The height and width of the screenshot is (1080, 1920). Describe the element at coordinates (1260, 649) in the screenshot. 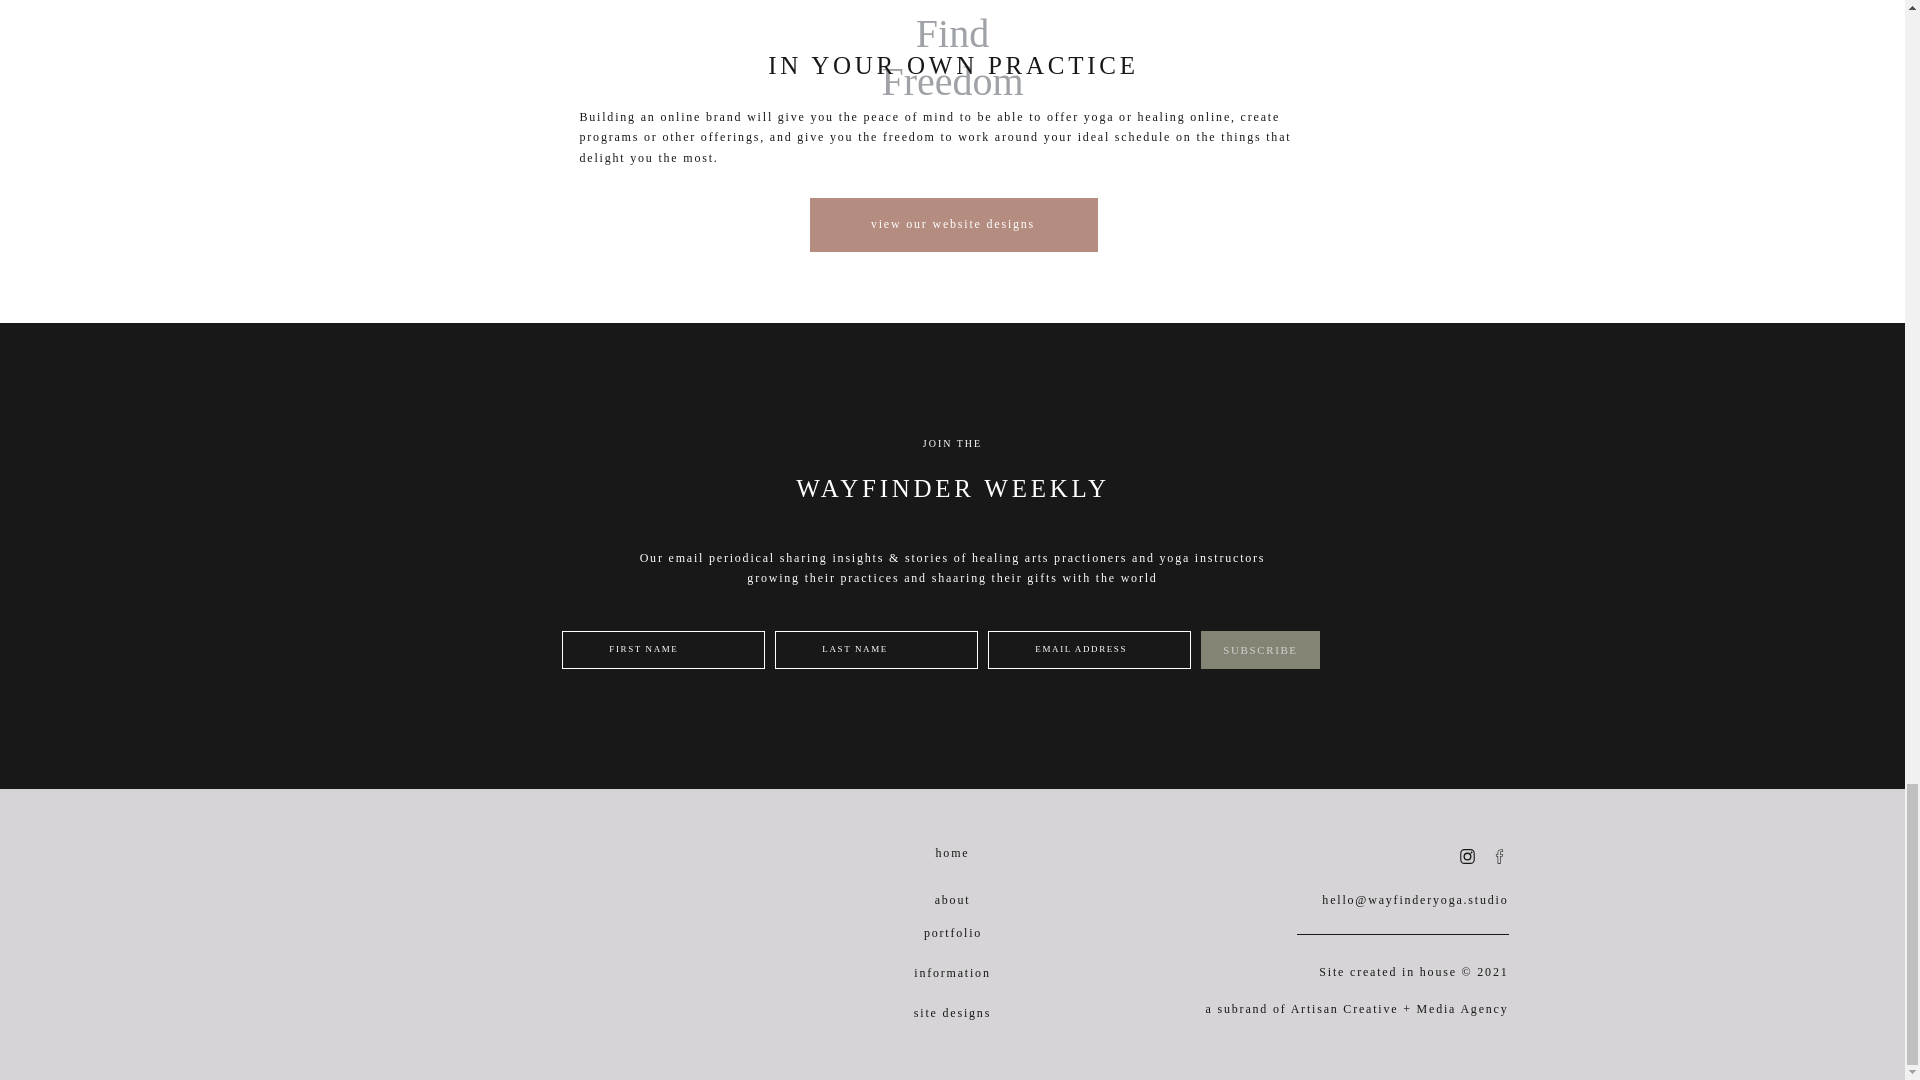

I see `SUBSCRIBE` at that location.